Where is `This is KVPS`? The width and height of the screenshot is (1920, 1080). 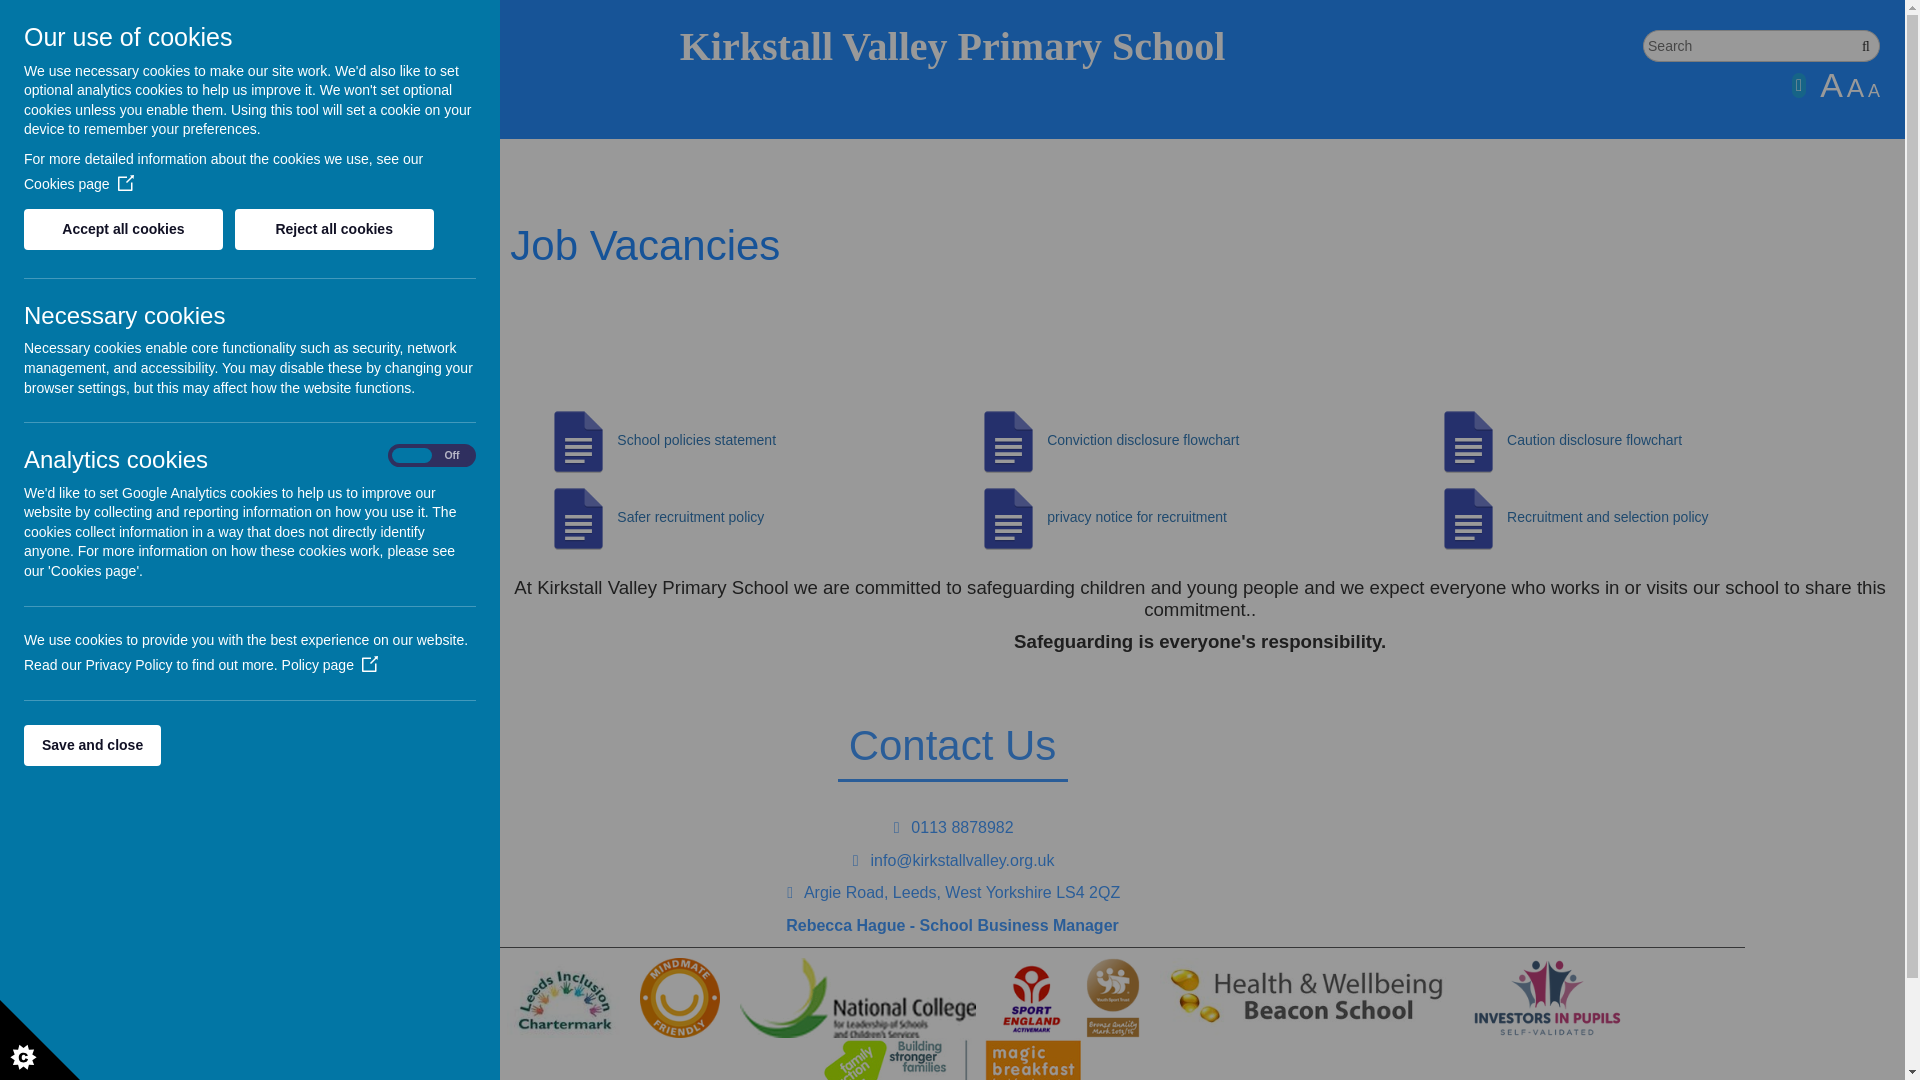 This is KVPS is located at coordinates (286, 250).